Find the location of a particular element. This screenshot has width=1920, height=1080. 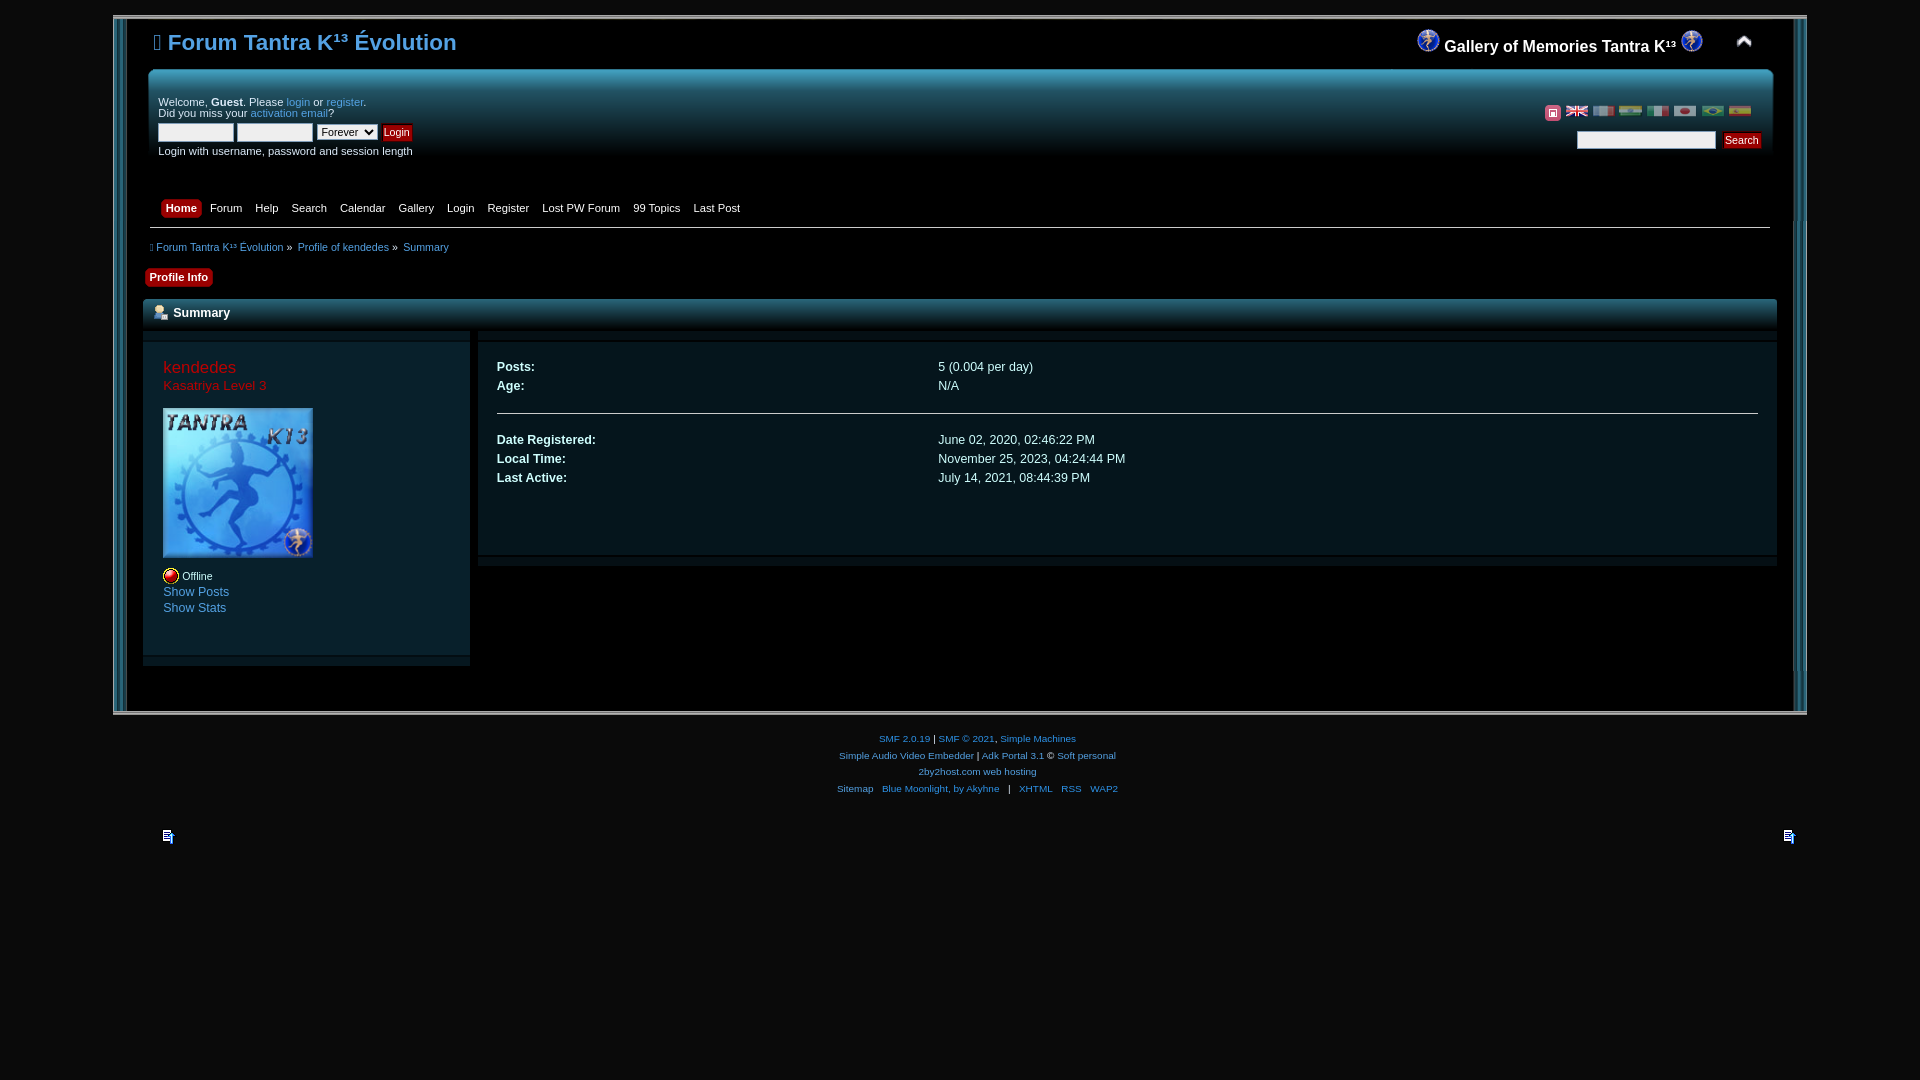

Shrink or expand the header. is located at coordinates (1744, 42).